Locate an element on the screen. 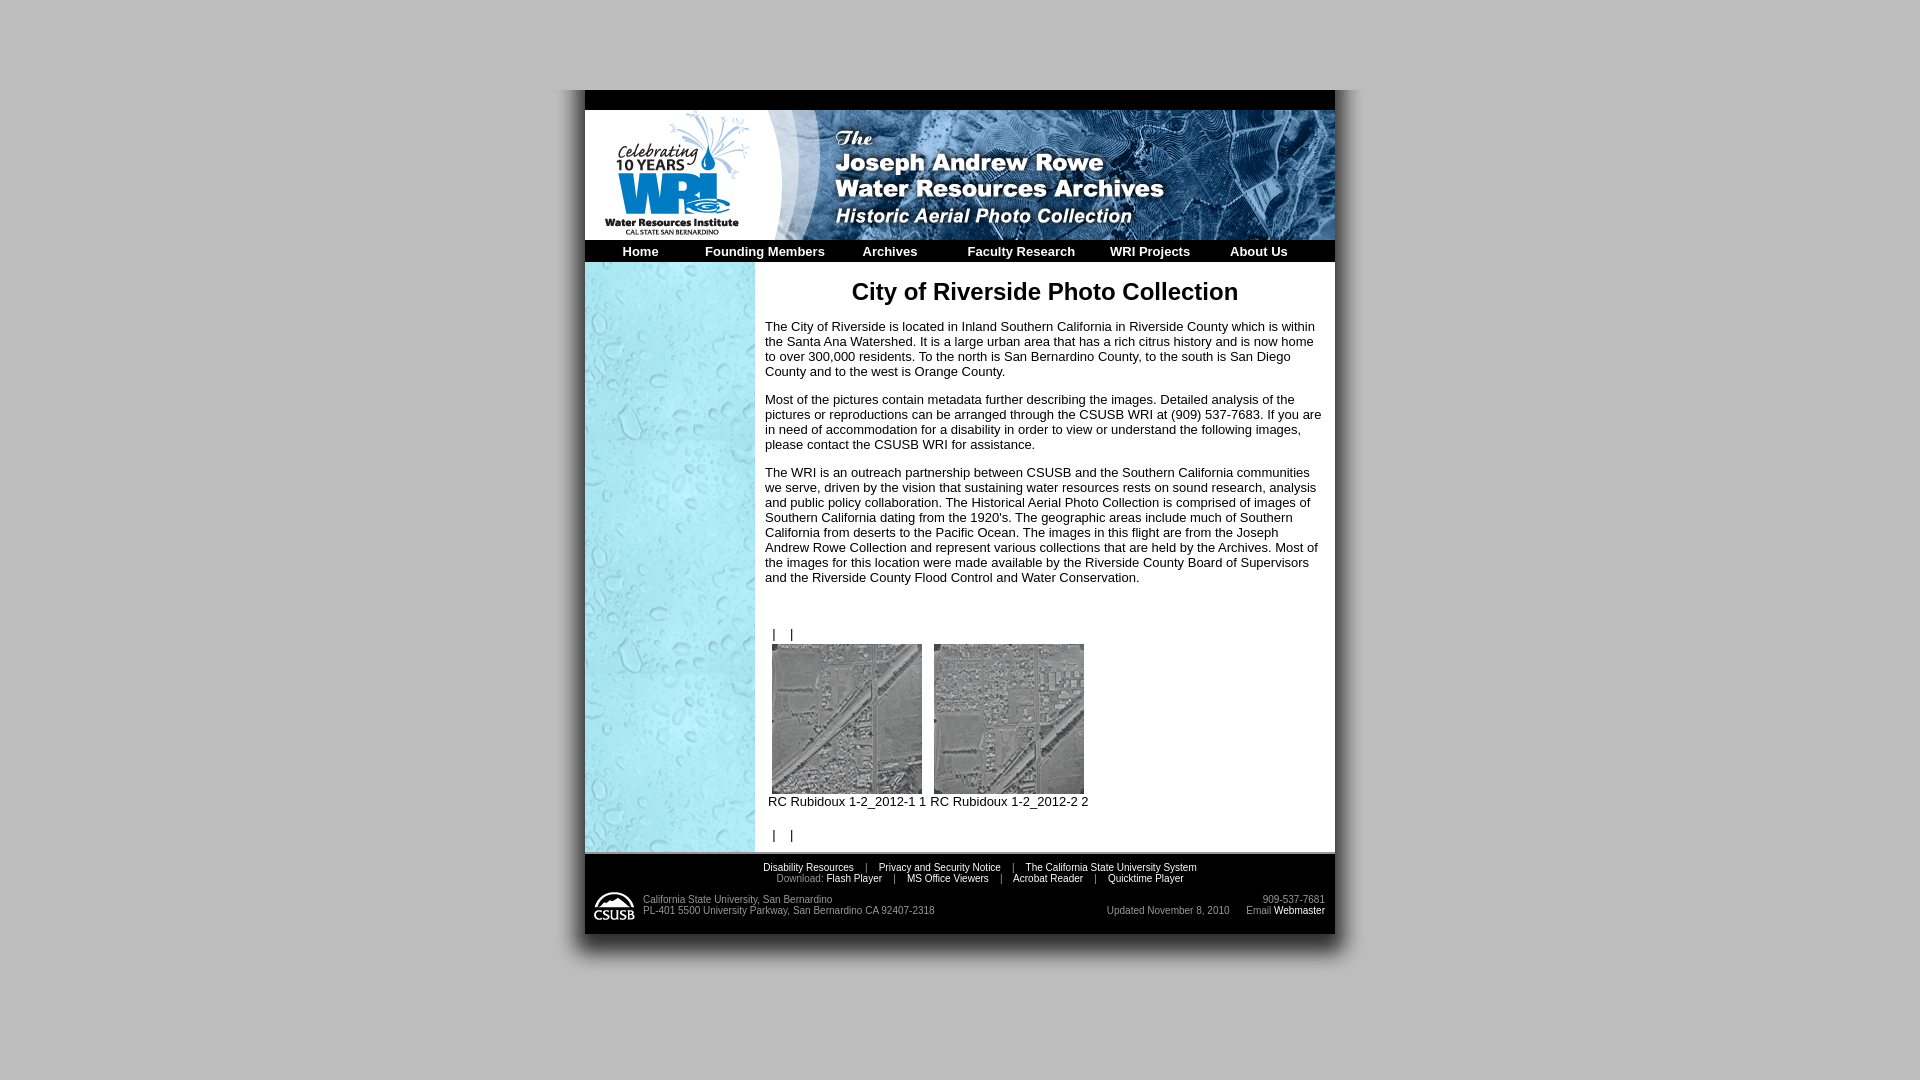  Disability Resources is located at coordinates (808, 866).